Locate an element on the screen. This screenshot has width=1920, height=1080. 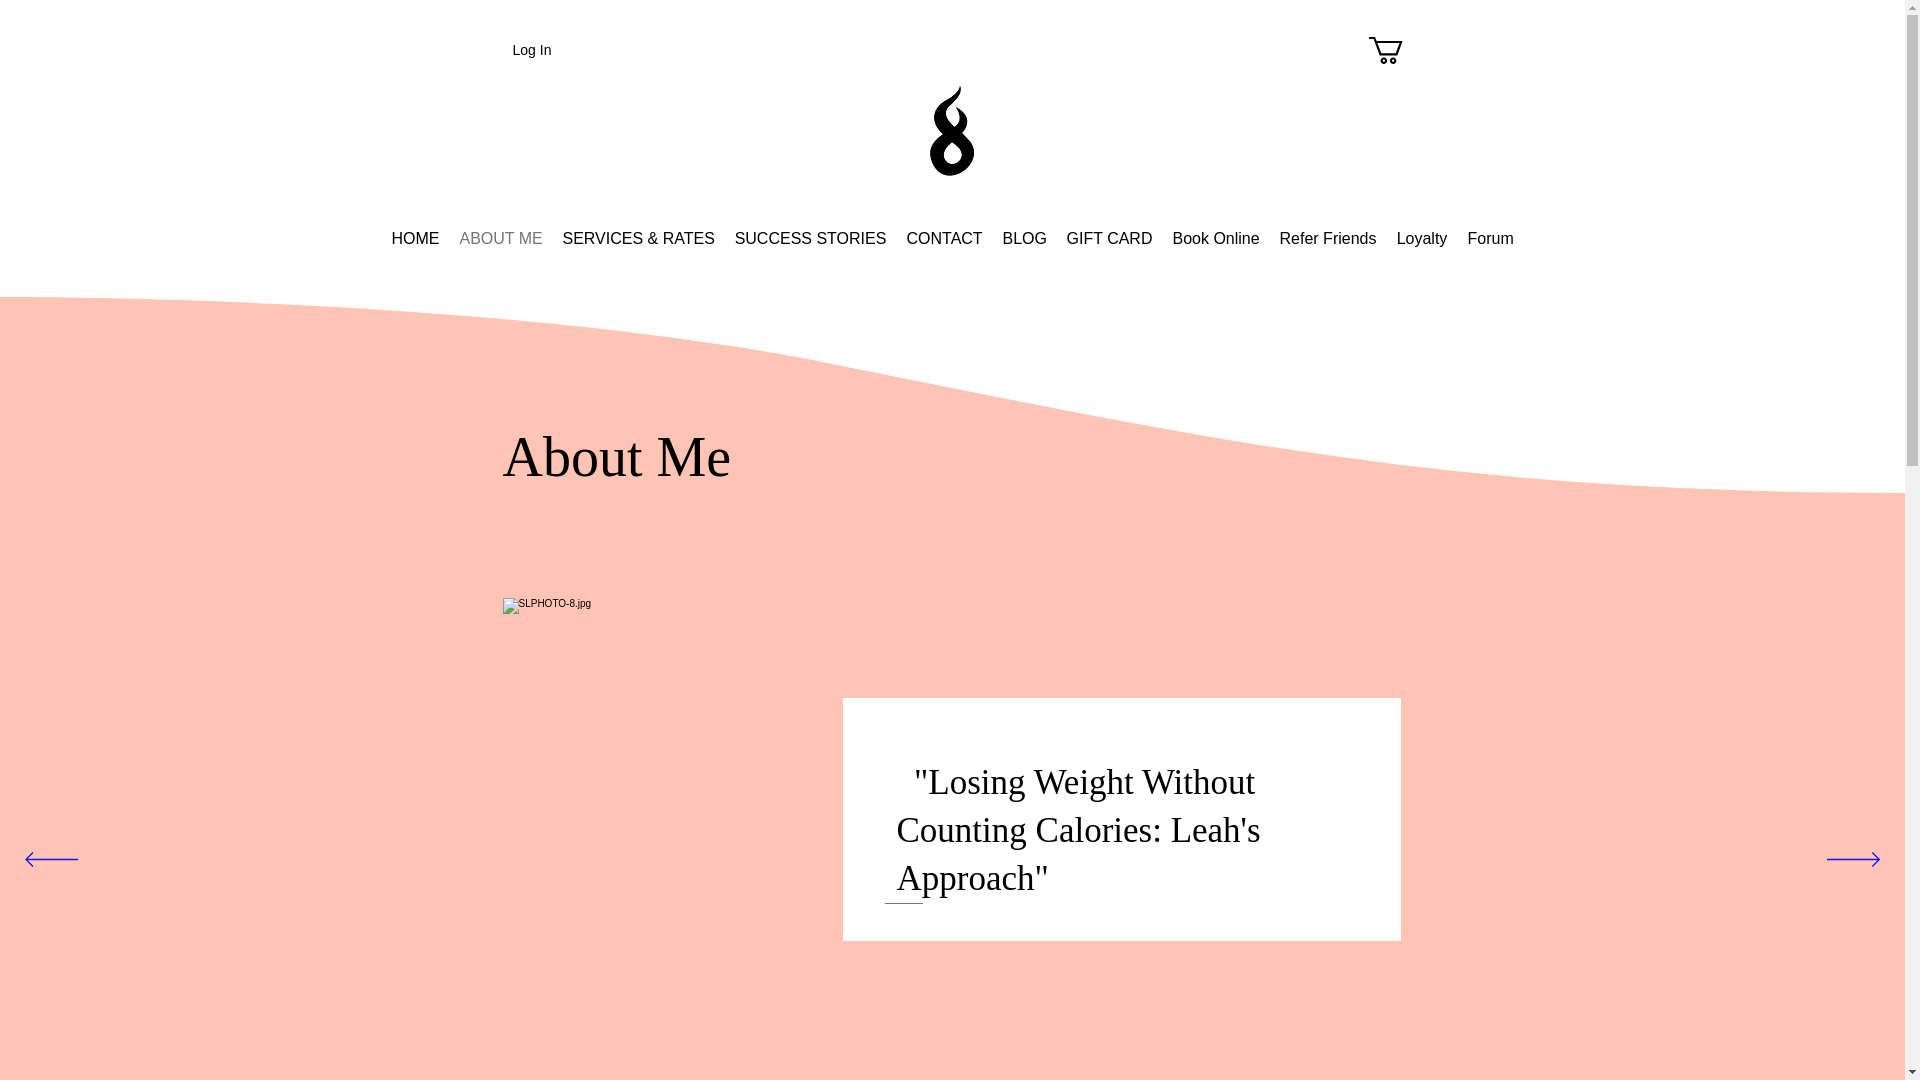
Forum is located at coordinates (1490, 238).